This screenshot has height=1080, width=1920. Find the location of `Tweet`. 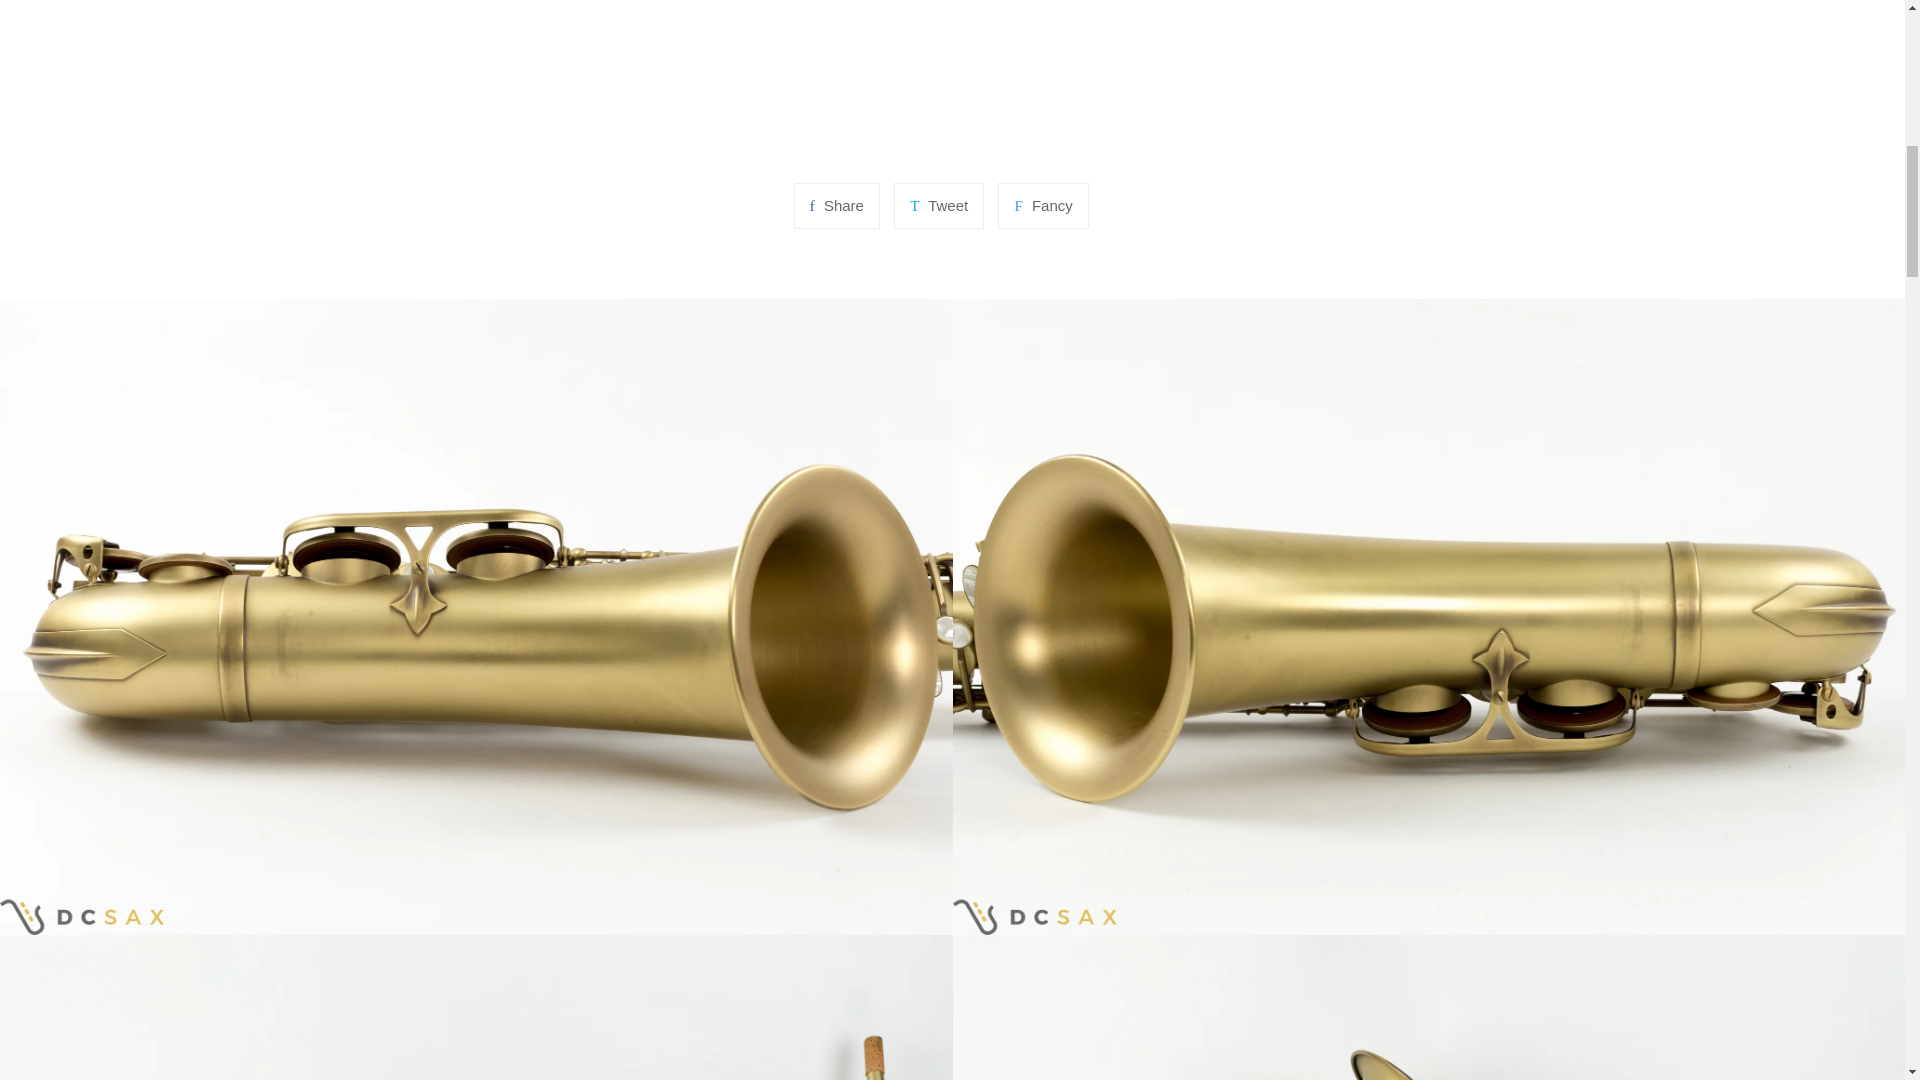

Tweet is located at coordinates (938, 205).